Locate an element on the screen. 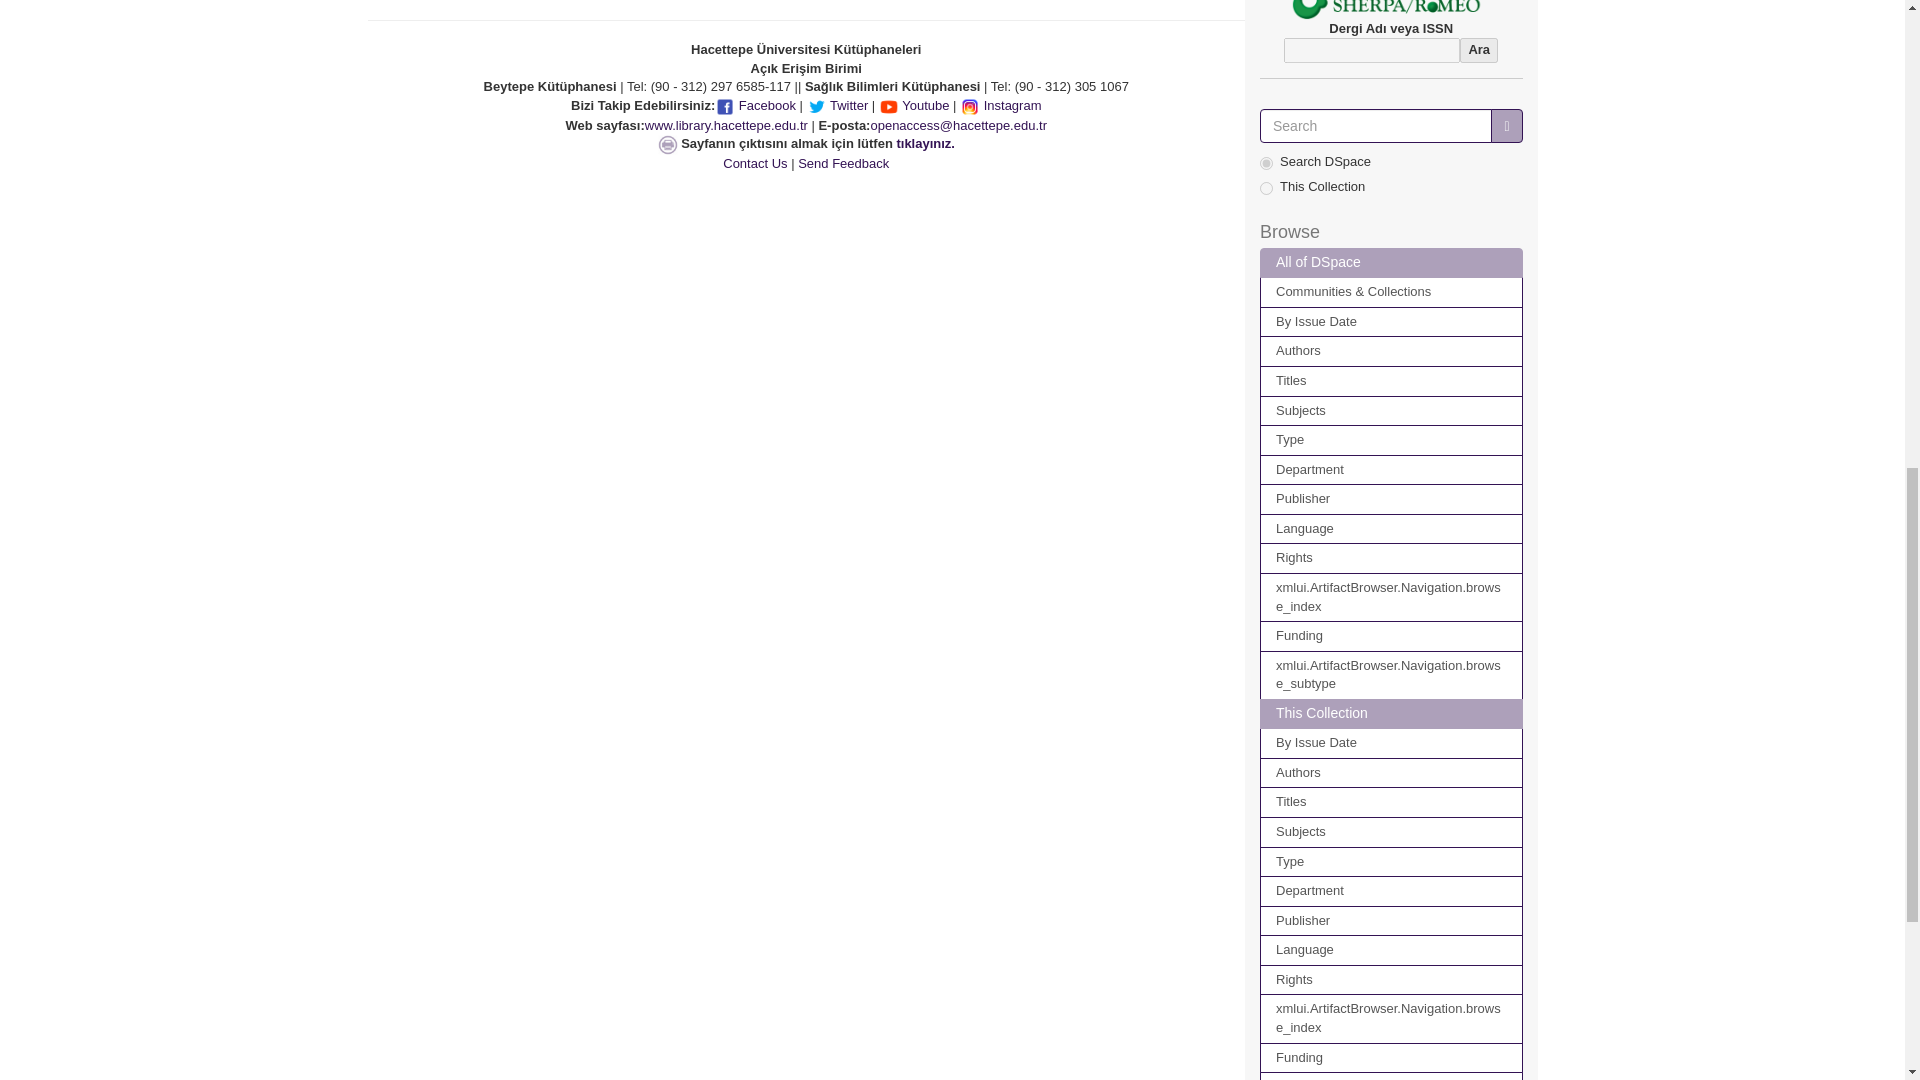  Ara is located at coordinates (1478, 50).